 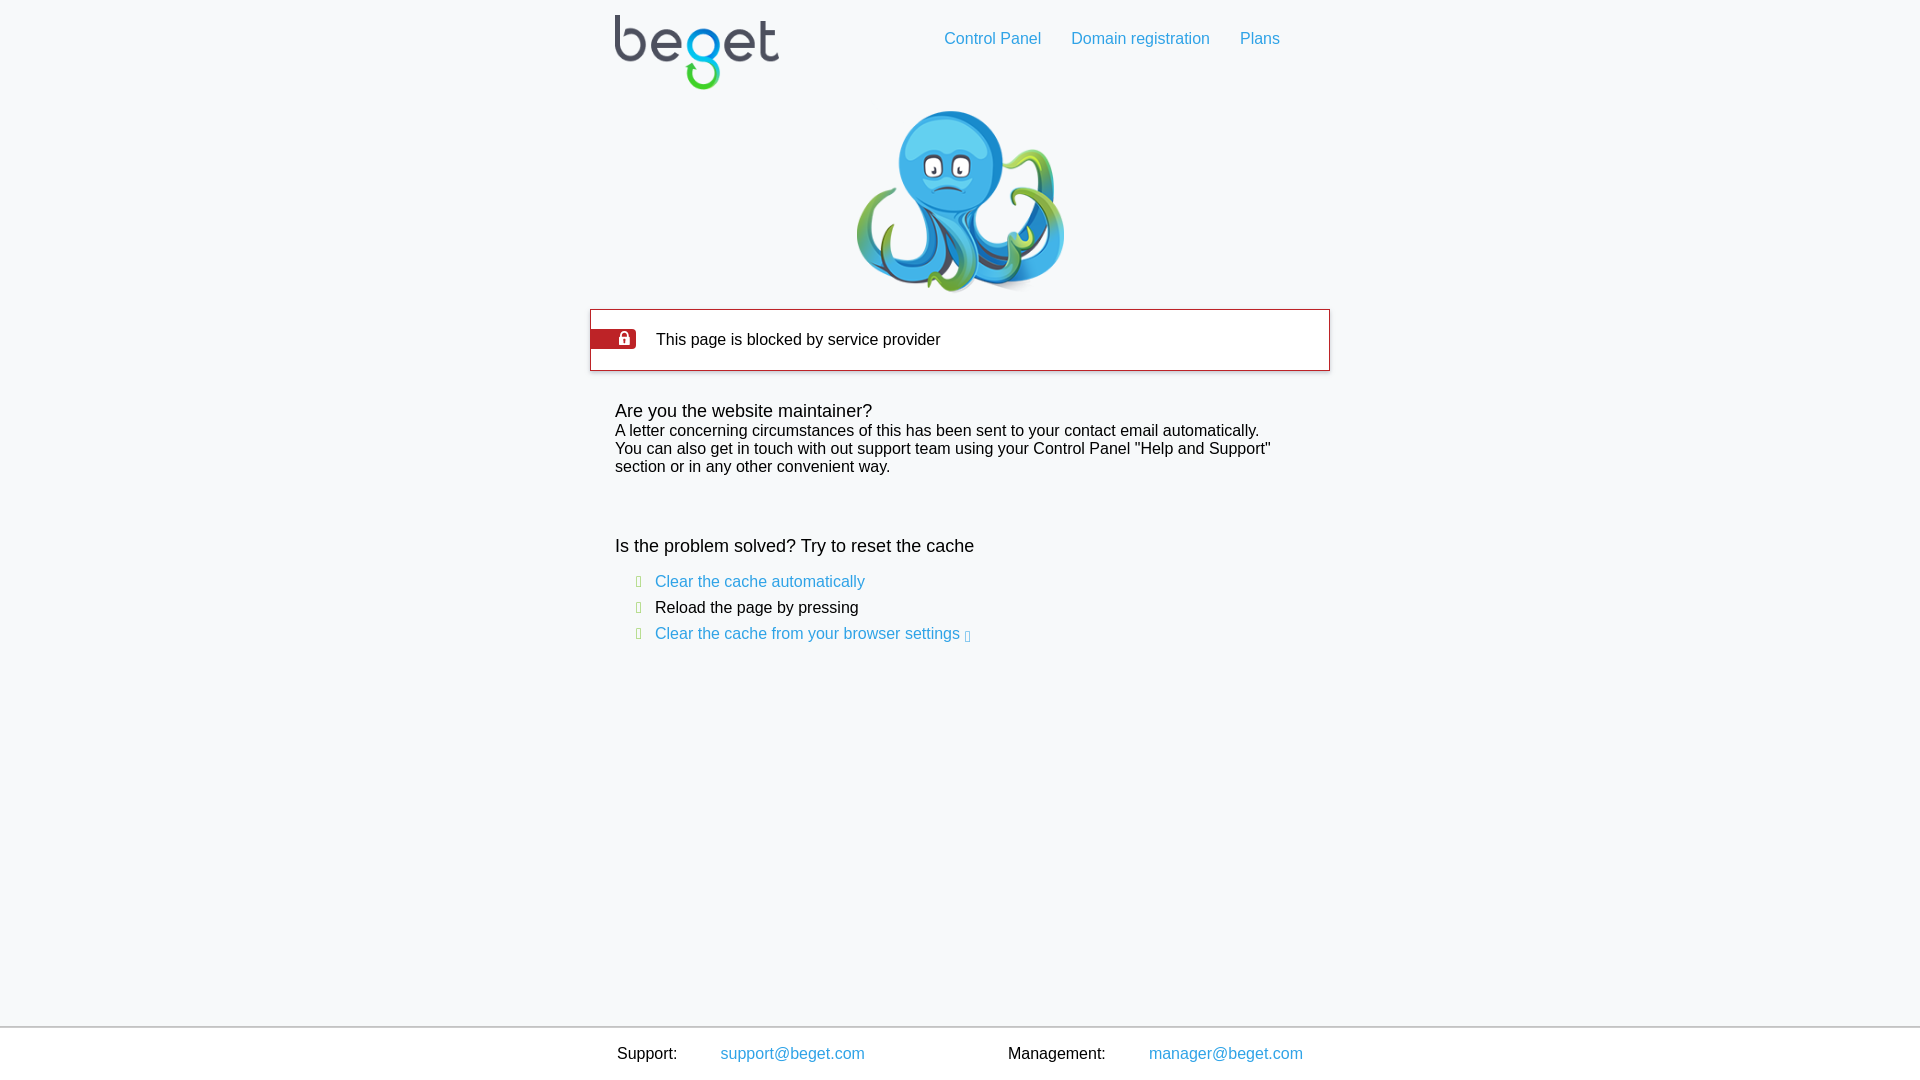 What do you see at coordinates (1259, 38) in the screenshot?
I see `Plans` at bounding box center [1259, 38].